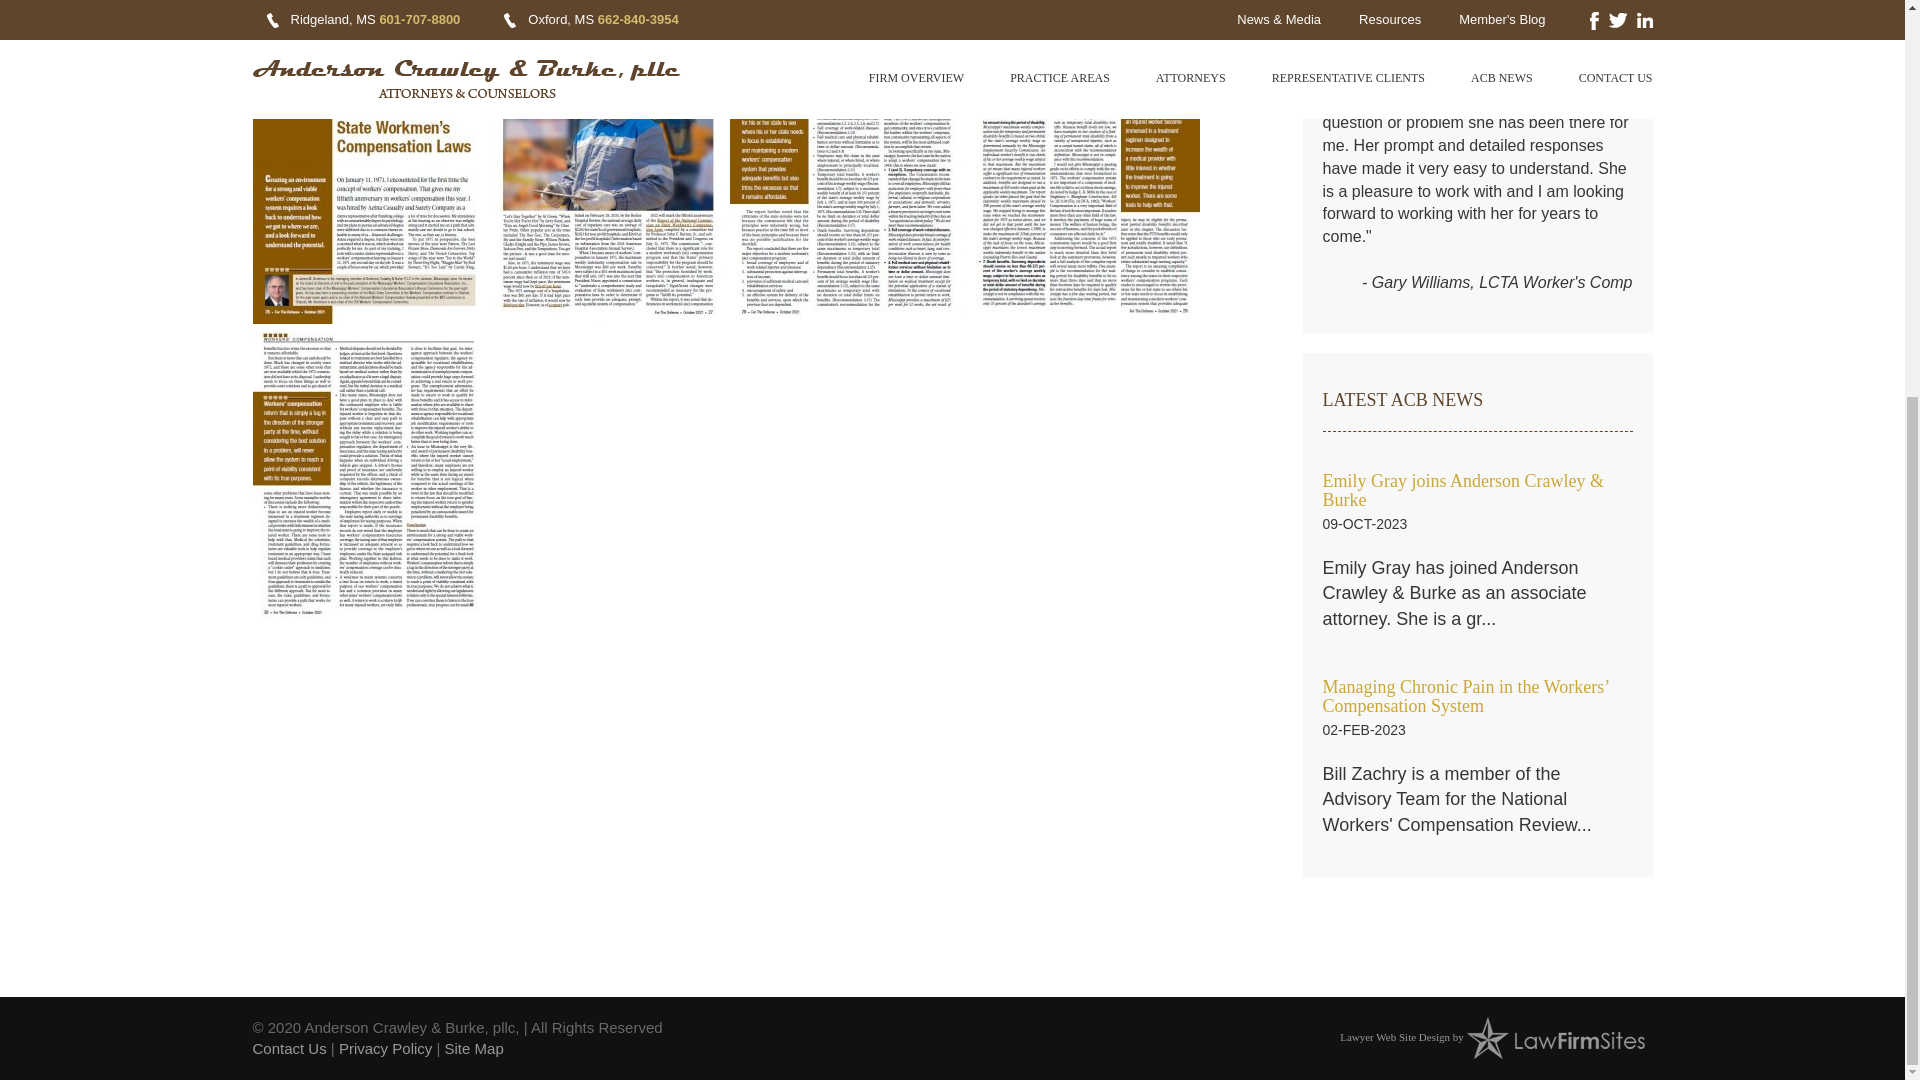 The image size is (1920, 1080). What do you see at coordinates (474, 1048) in the screenshot?
I see `Site Map` at bounding box center [474, 1048].